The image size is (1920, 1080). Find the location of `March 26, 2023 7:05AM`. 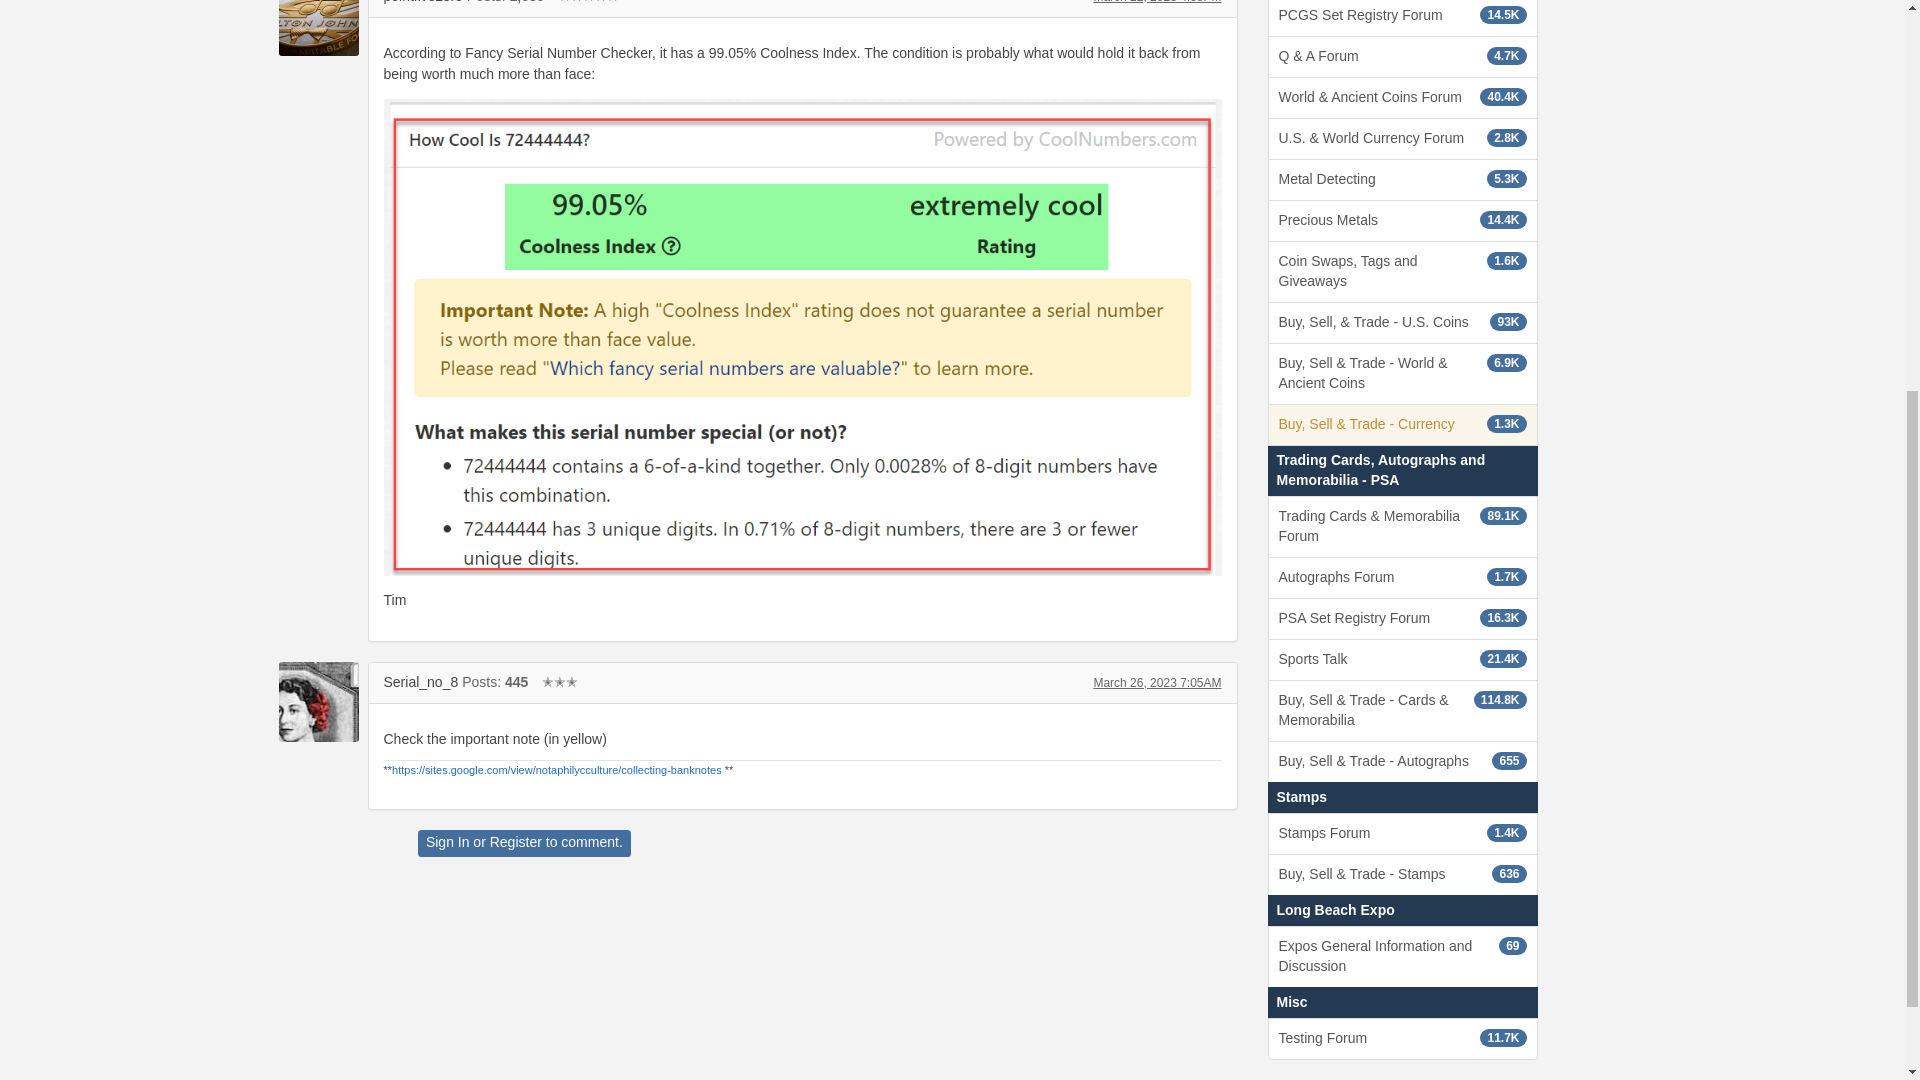

March 26, 2023 7:05AM is located at coordinates (1156, 683).